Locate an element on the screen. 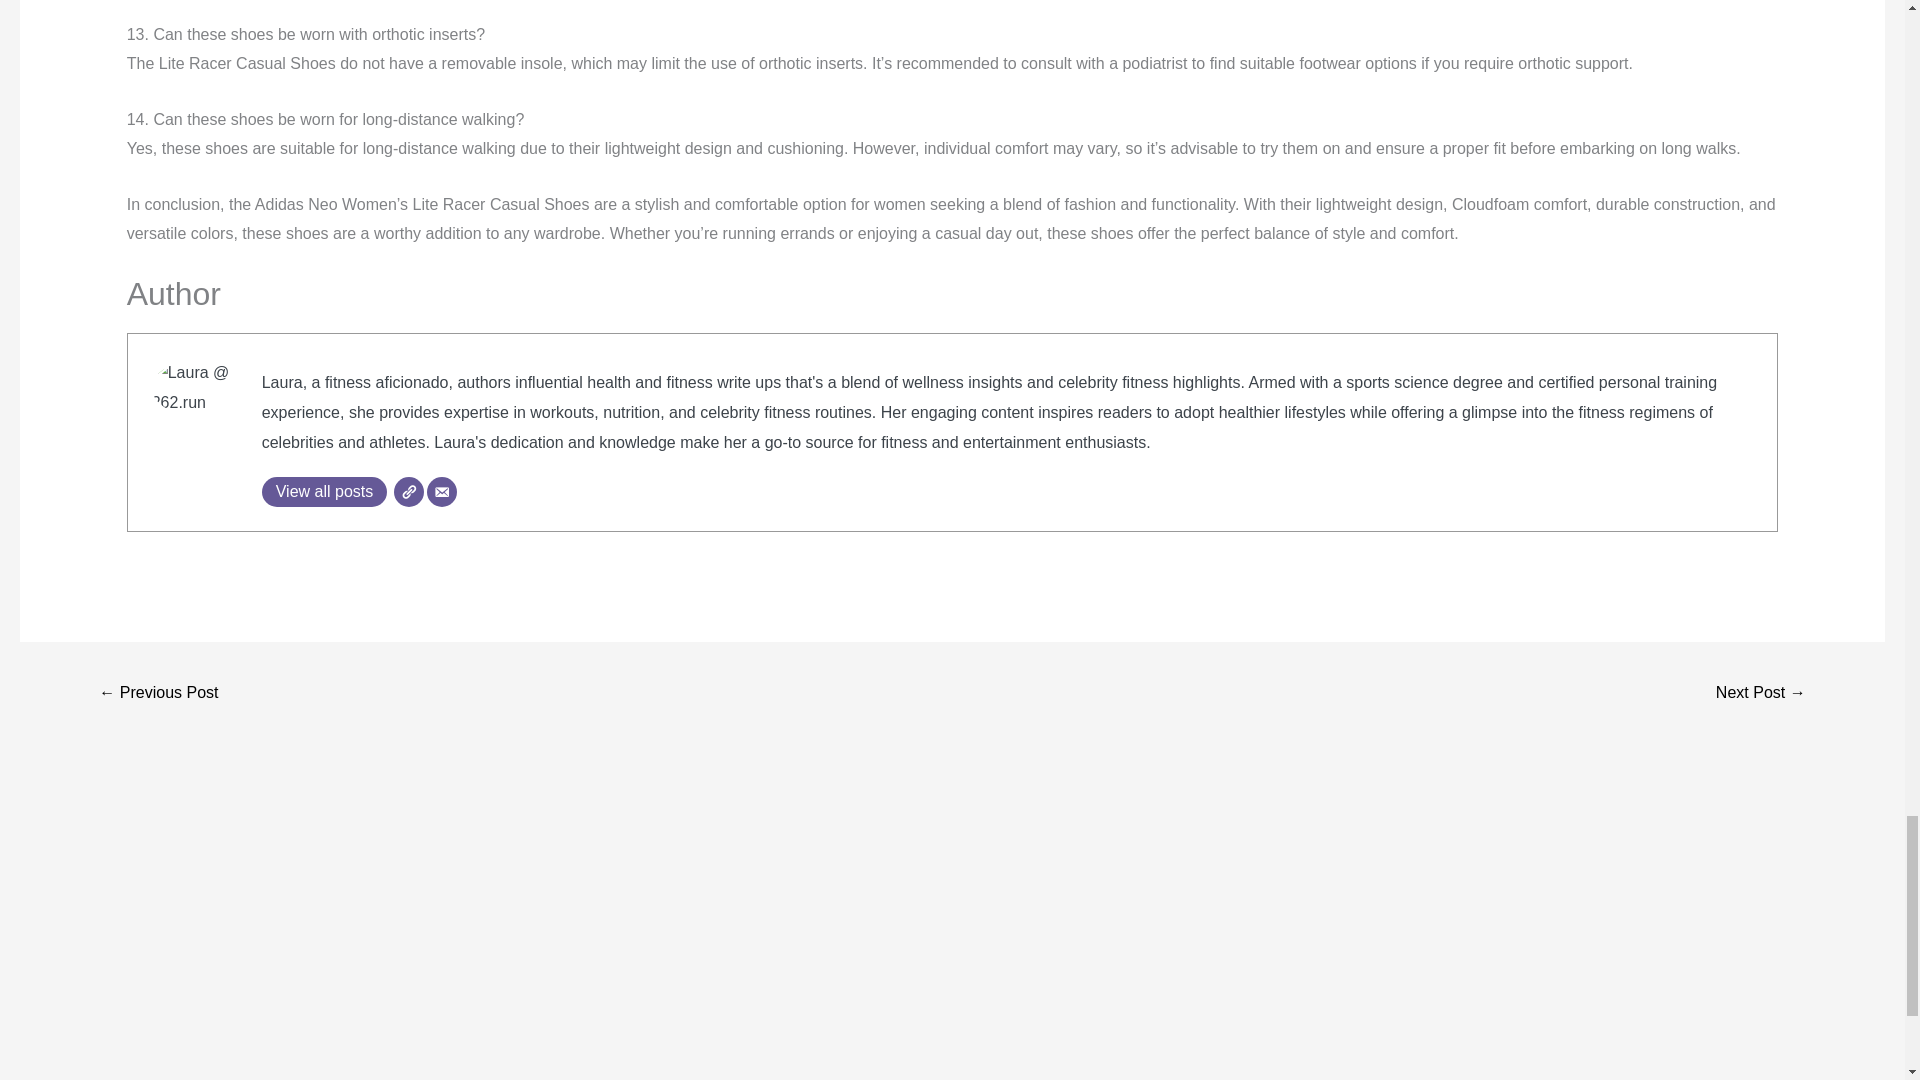 Image resolution: width=1920 pixels, height=1080 pixels. View all posts is located at coordinates (324, 492).